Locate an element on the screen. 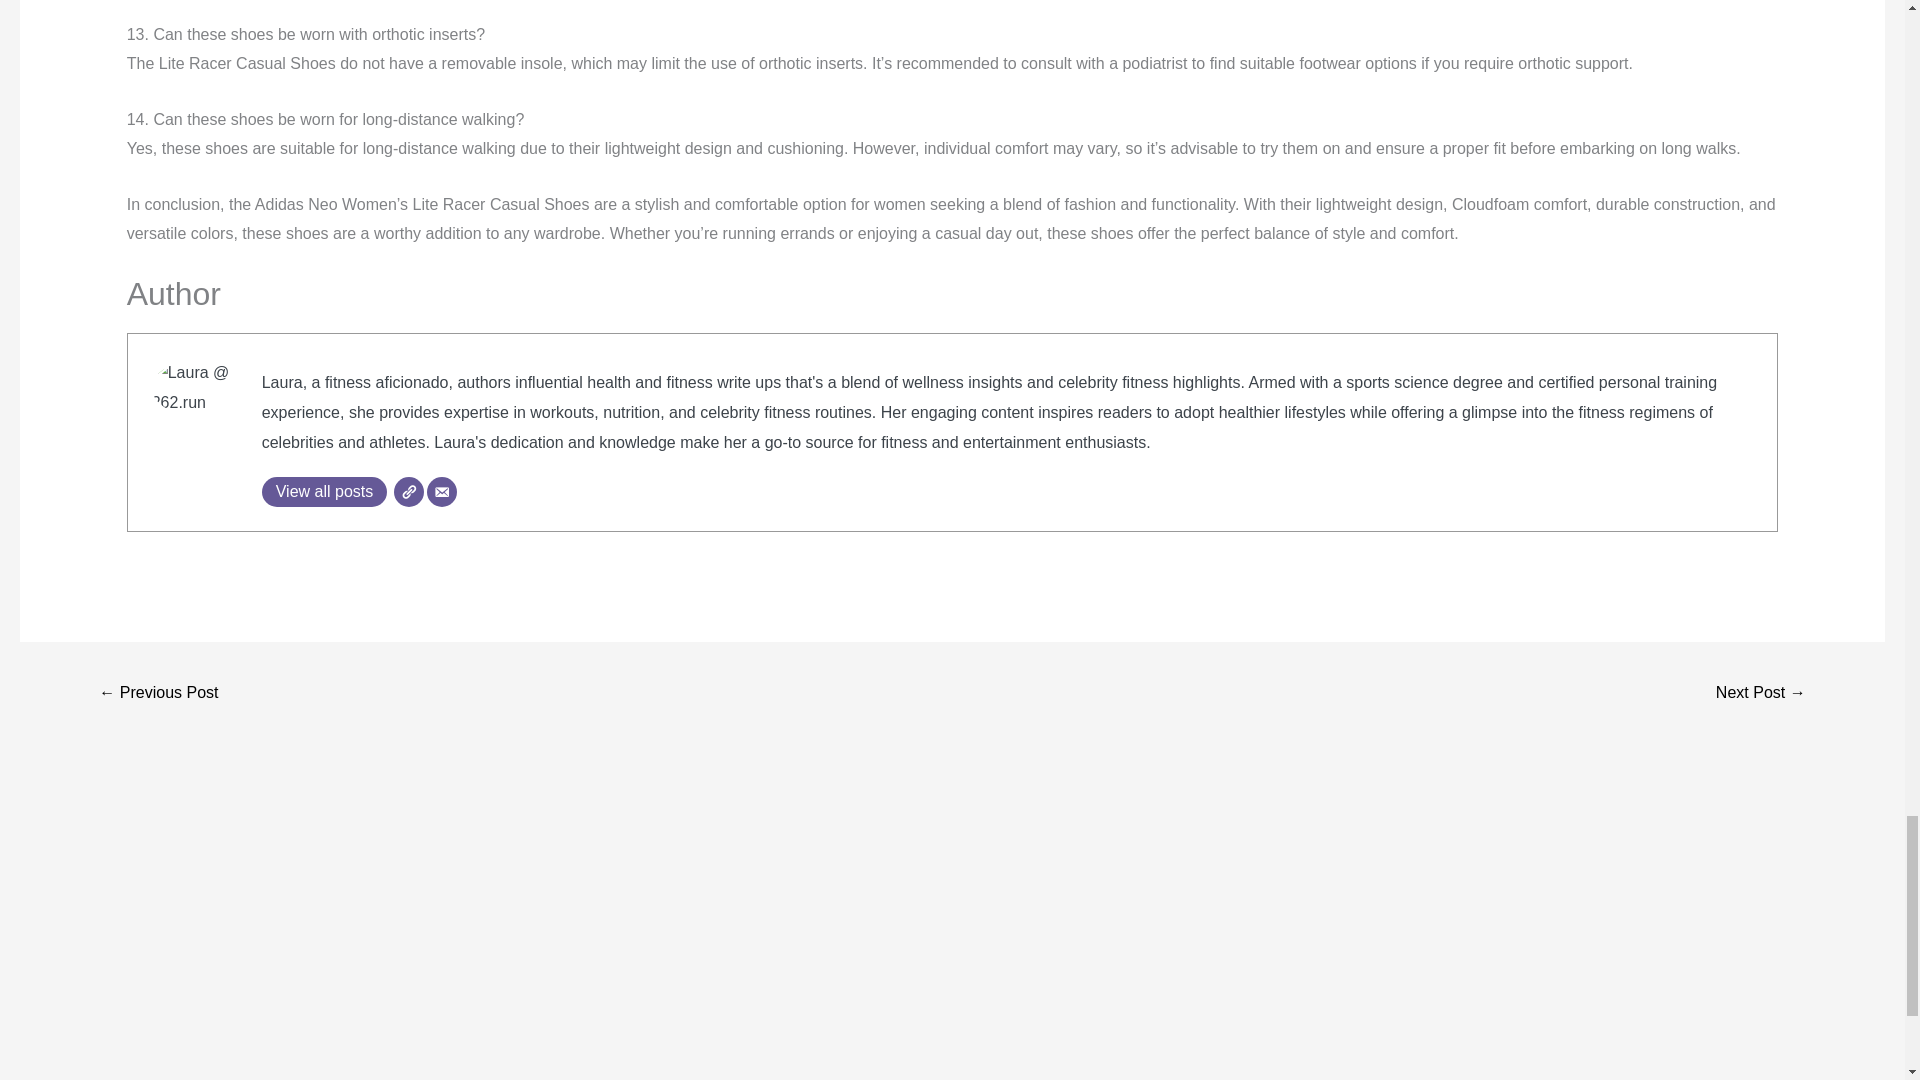 Image resolution: width=1920 pixels, height=1080 pixels. View all posts is located at coordinates (324, 492).